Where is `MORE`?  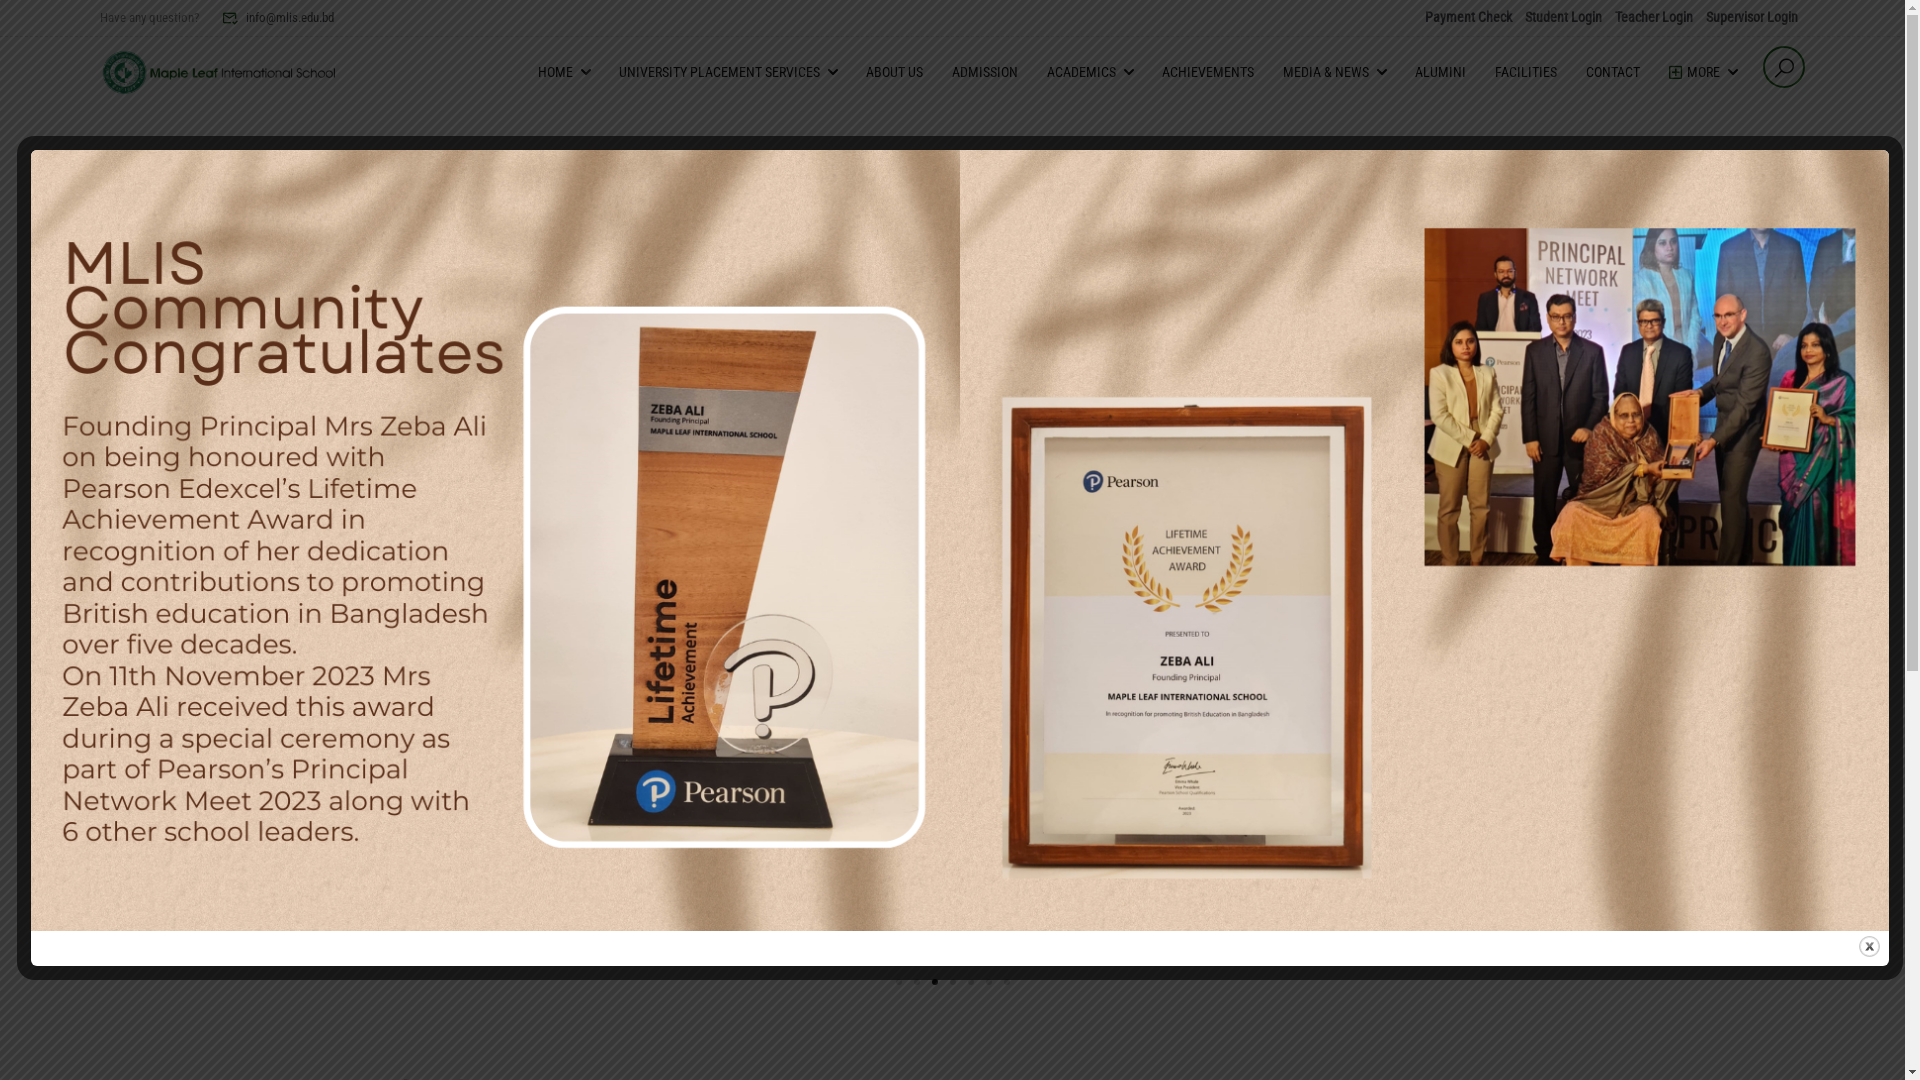
MORE is located at coordinates (1693, 72).